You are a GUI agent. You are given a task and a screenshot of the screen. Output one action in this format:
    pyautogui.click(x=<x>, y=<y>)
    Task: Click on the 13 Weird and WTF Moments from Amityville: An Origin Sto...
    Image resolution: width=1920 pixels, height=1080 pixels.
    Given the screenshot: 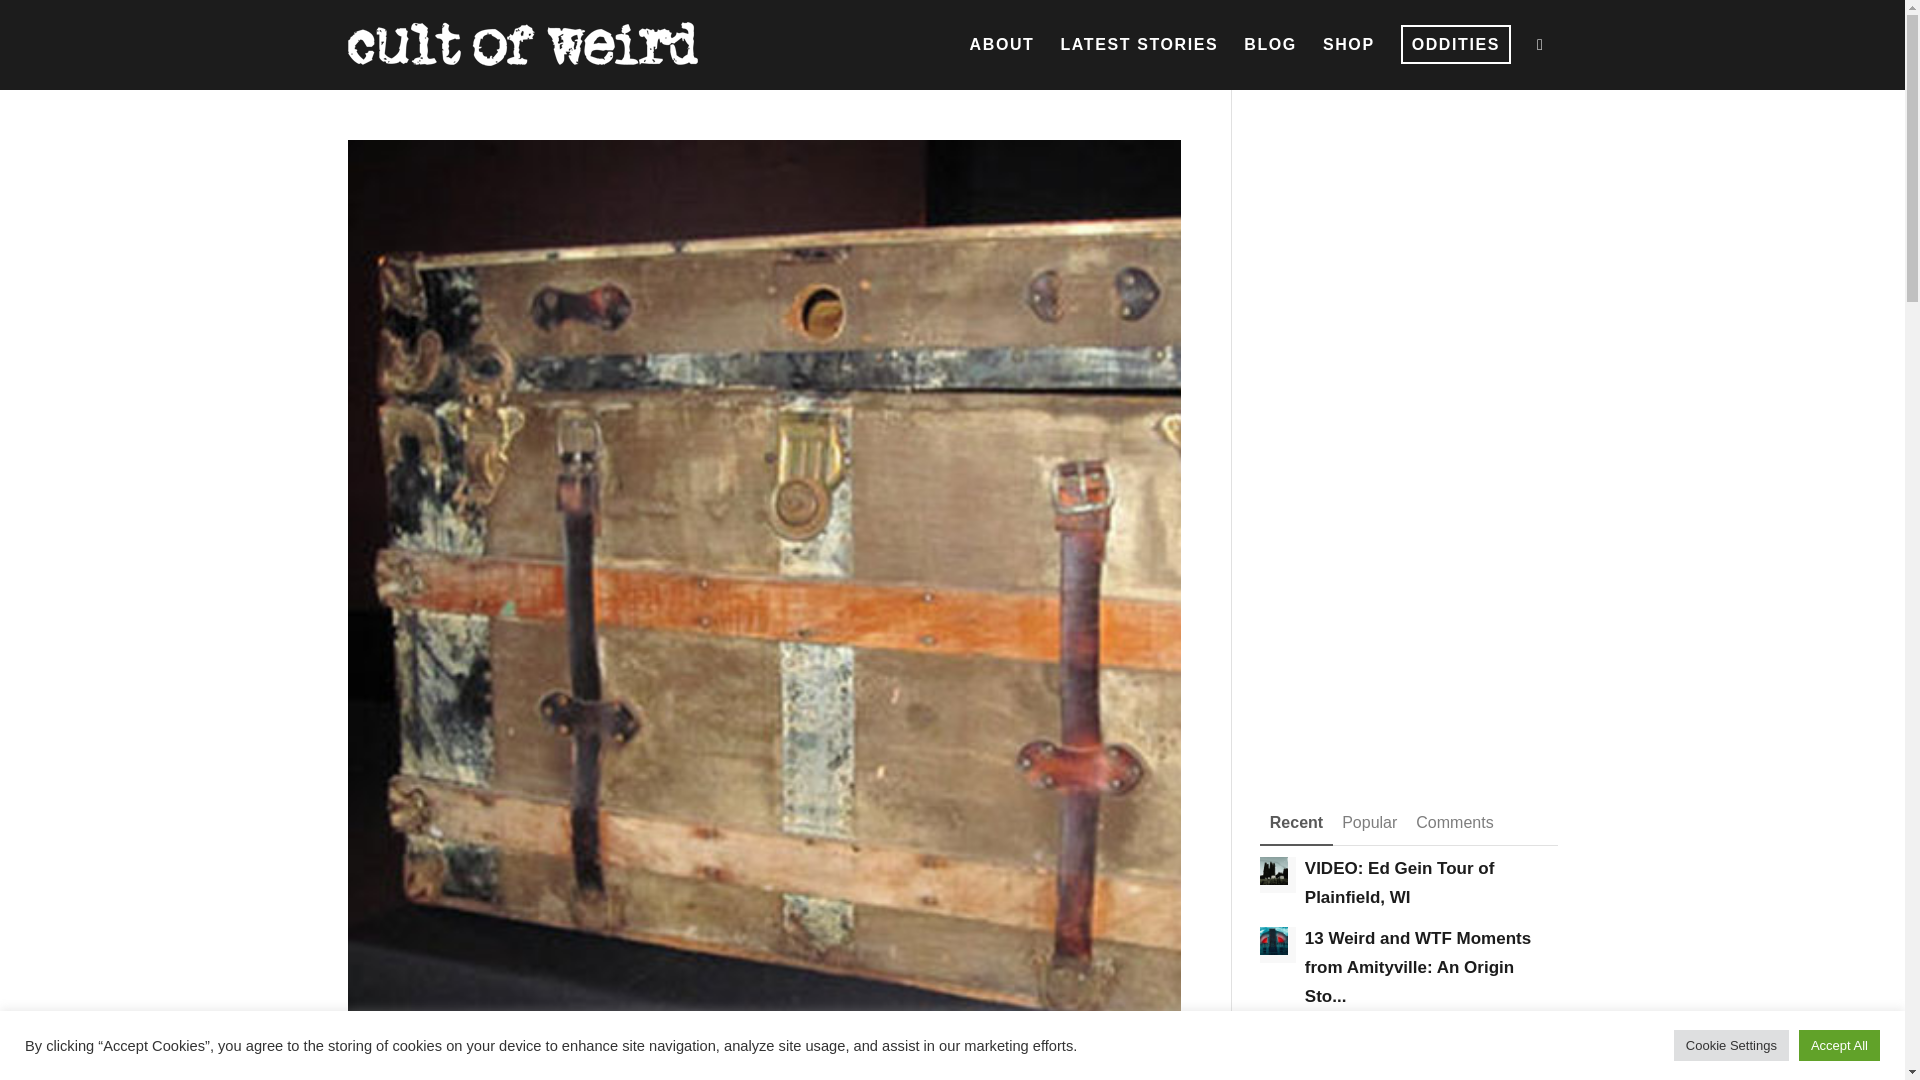 What is the action you would take?
    pyautogui.click(x=1418, y=966)
    